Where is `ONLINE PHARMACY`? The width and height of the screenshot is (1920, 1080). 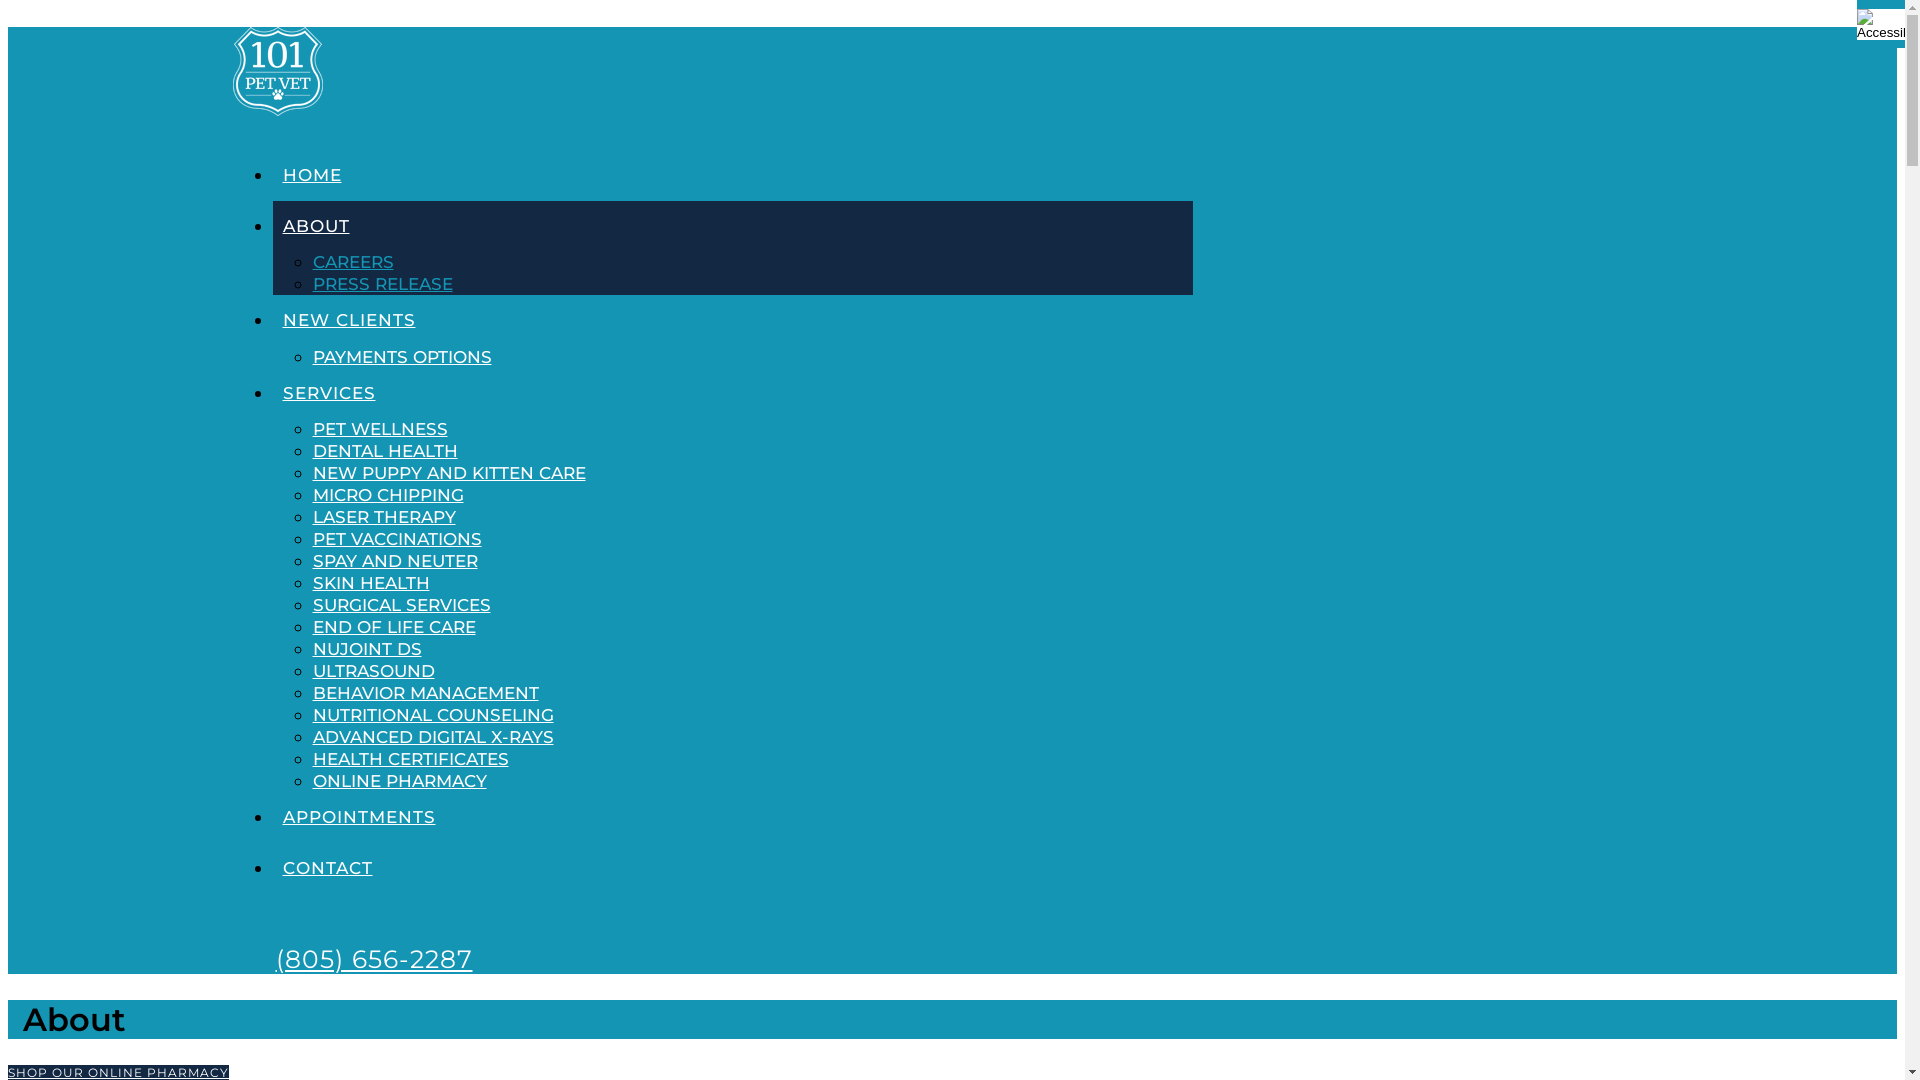
ONLINE PHARMACY is located at coordinates (399, 781).